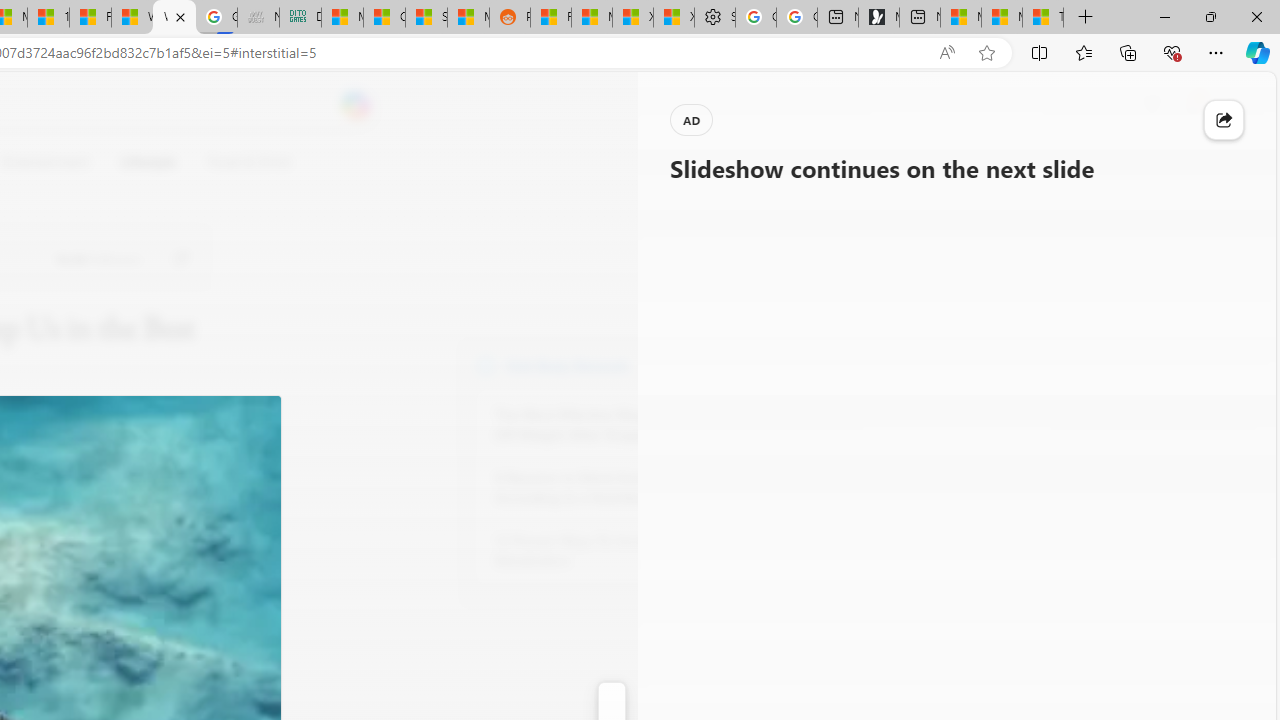 The width and height of the screenshot is (1280, 720). I want to click on R******* | Trusted Community Engagement and Contributions, so click(550, 18).